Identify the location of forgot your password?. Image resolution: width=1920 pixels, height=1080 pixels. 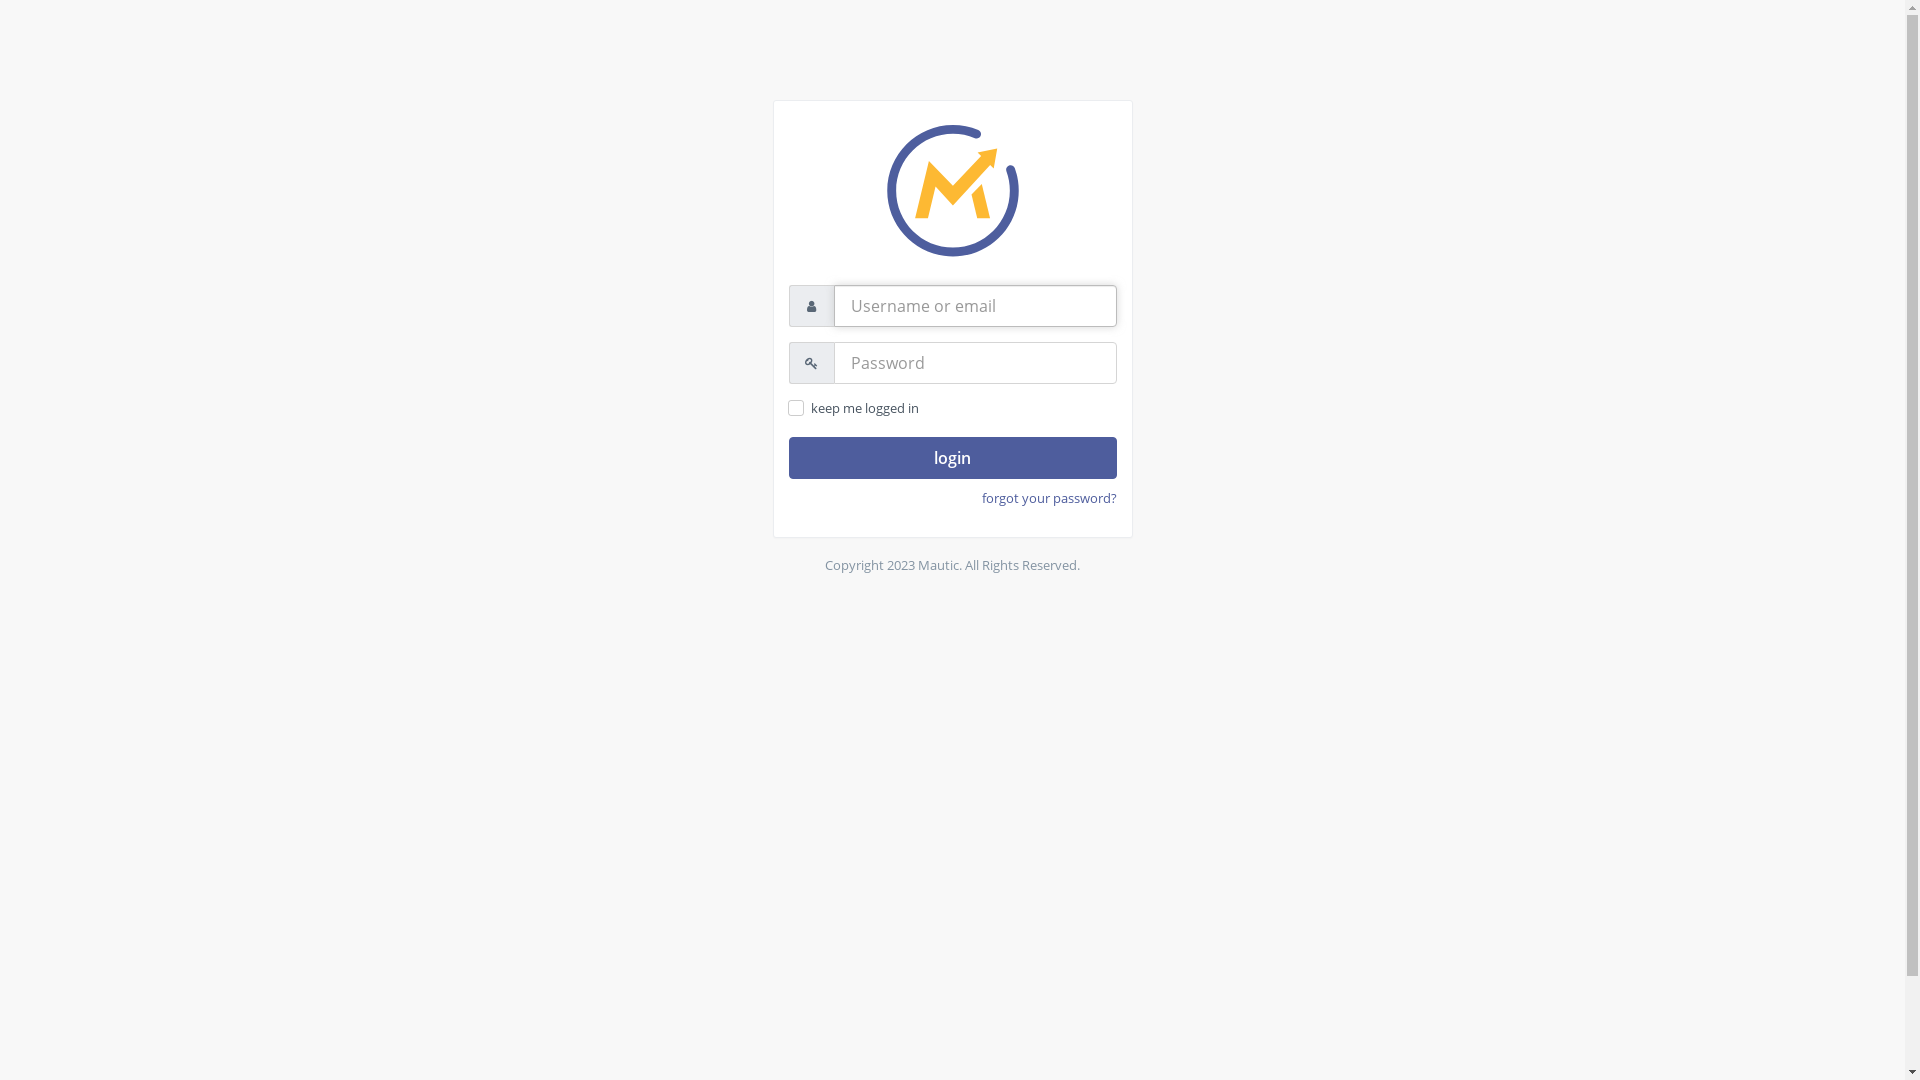
(1050, 498).